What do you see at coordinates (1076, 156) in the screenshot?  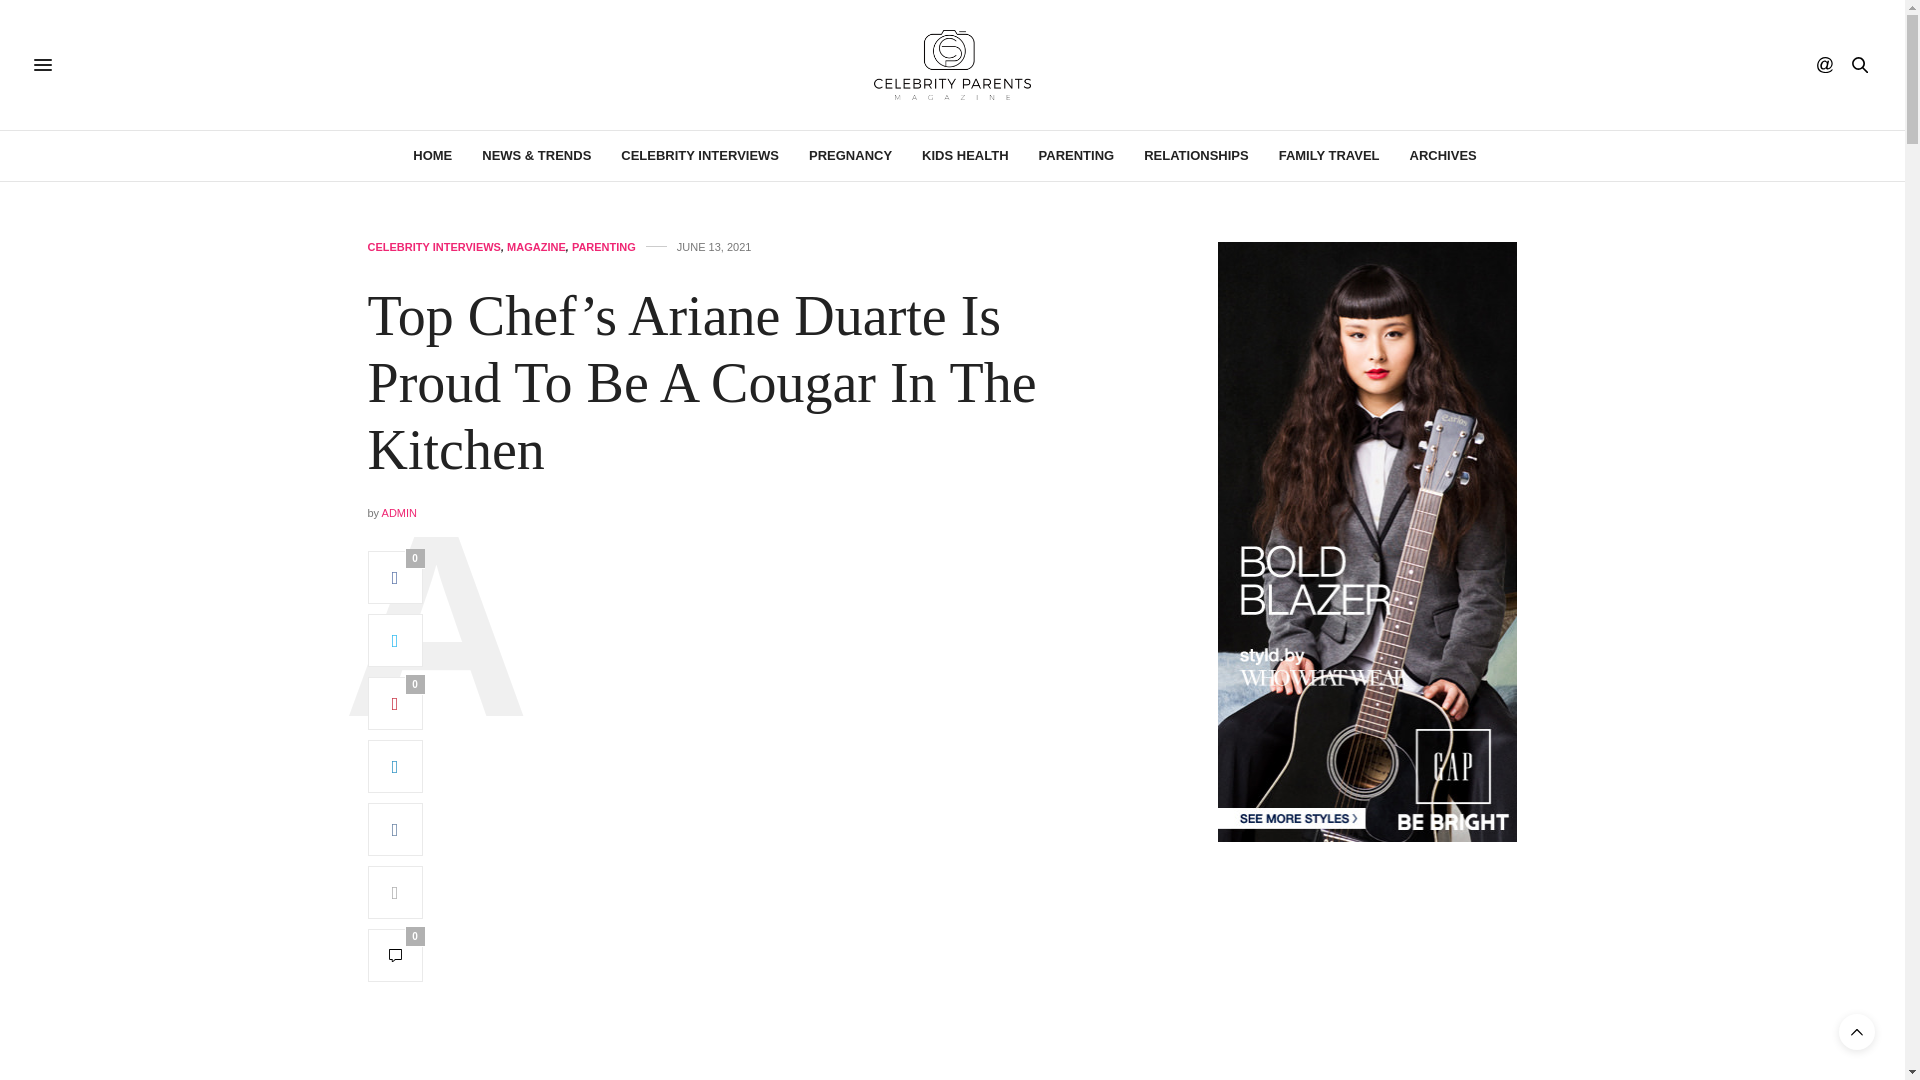 I see `PARENTING` at bounding box center [1076, 156].